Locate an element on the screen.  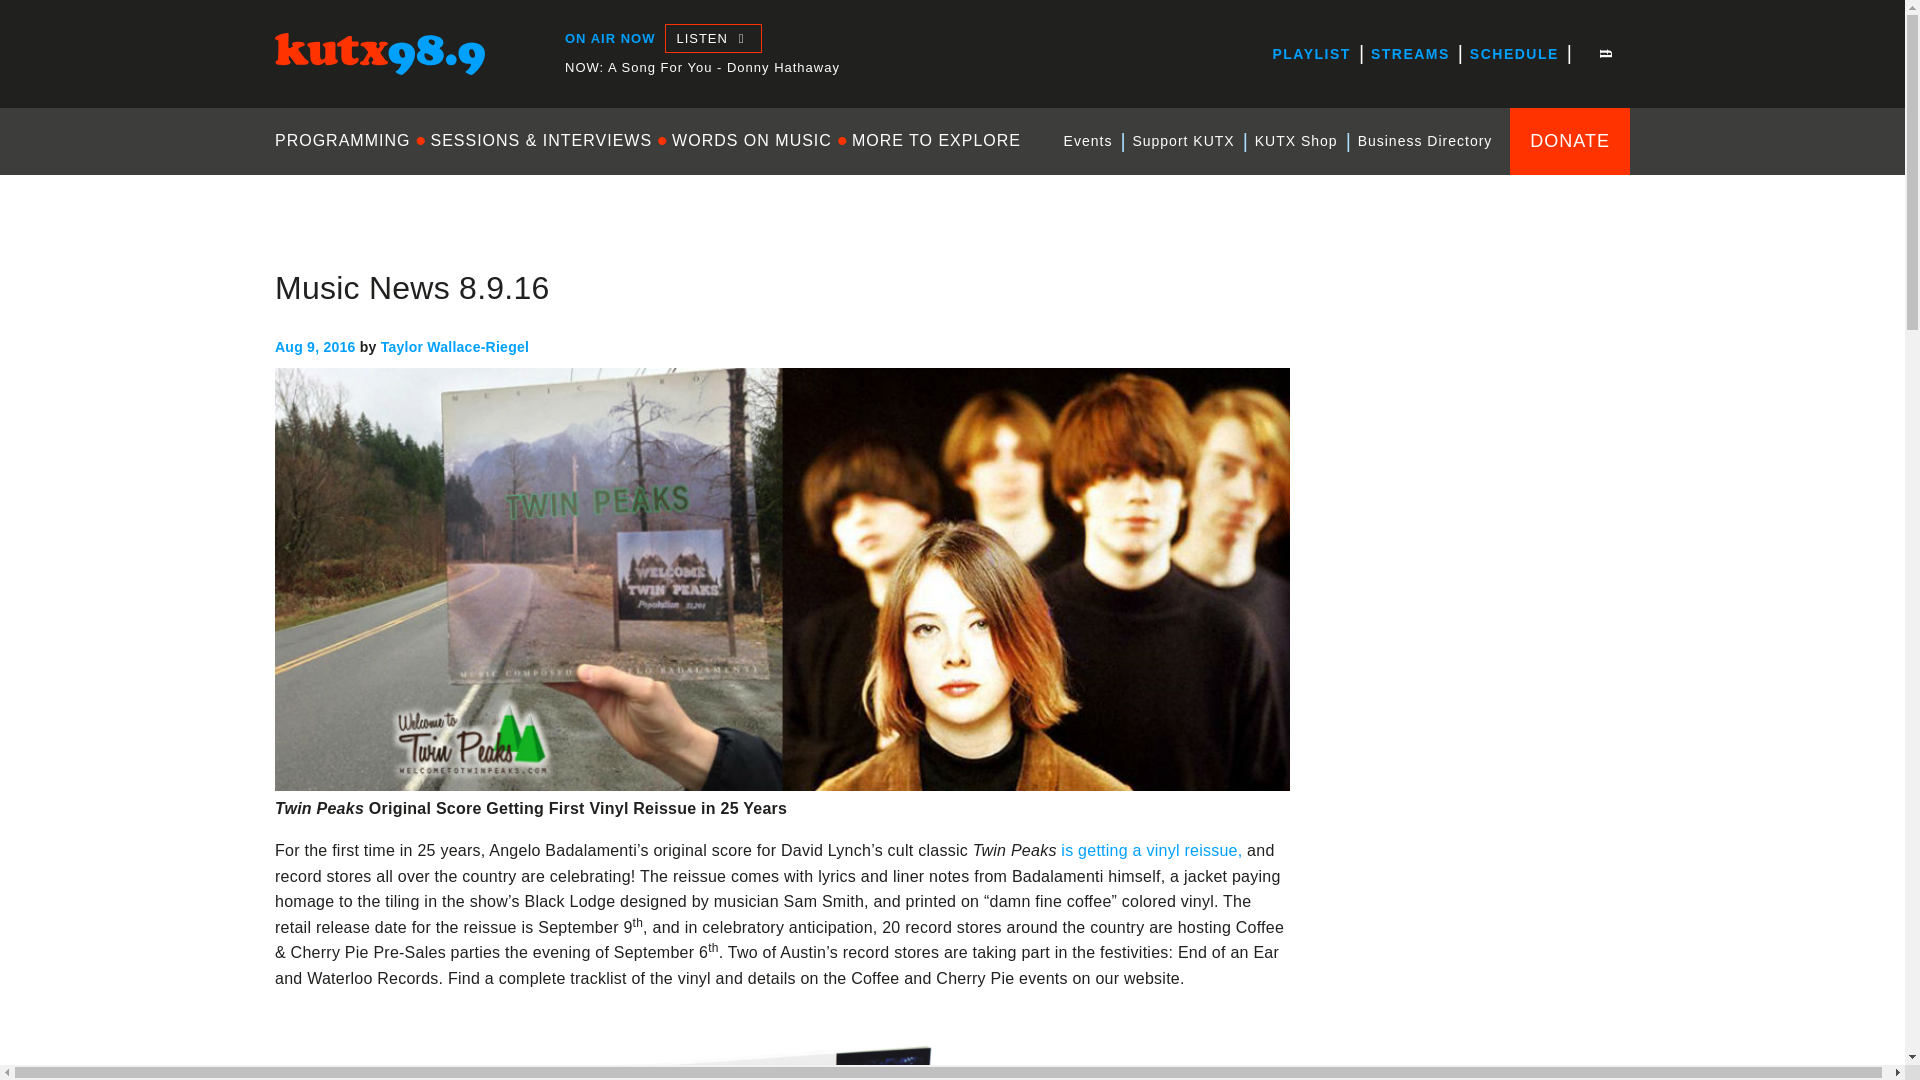
3rd party ad content is located at coordinates (1480, 656).